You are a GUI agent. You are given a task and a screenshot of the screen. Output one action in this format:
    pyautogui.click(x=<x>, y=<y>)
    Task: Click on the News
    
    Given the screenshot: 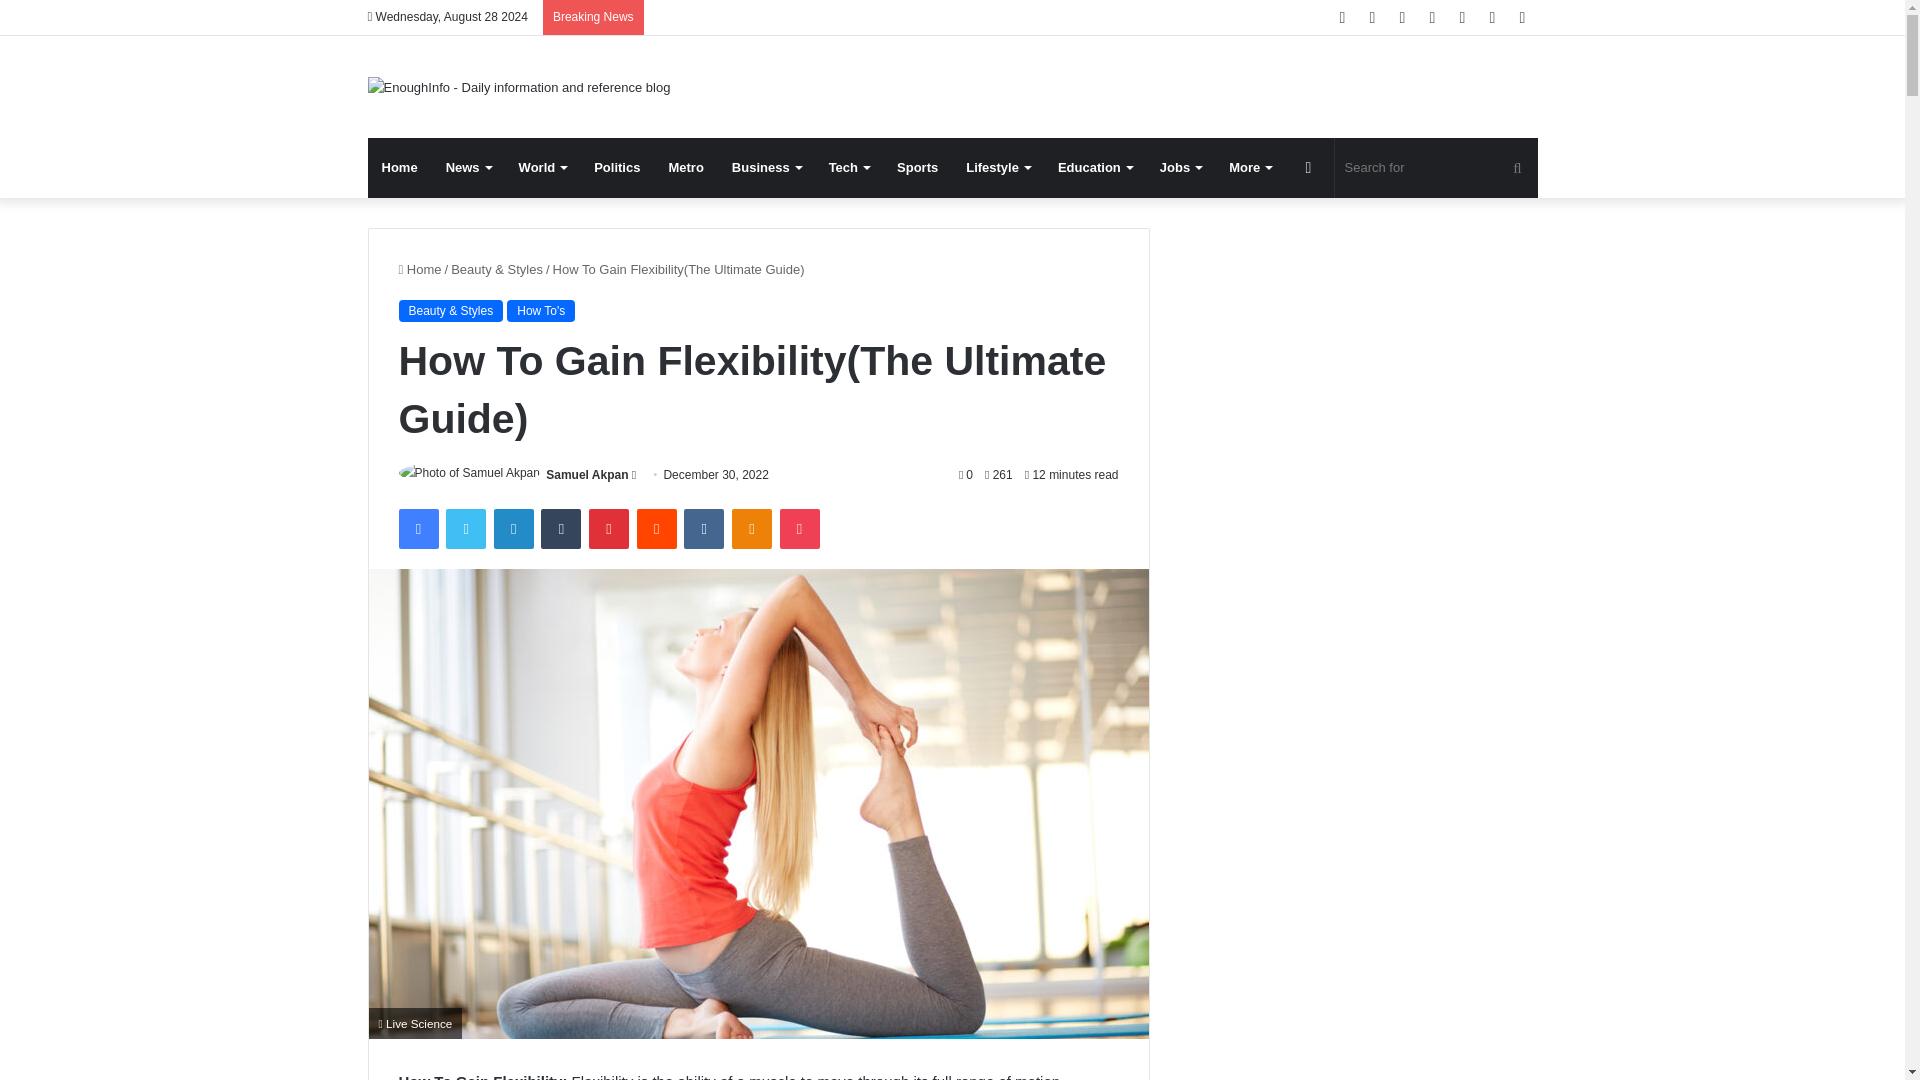 What is the action you would take?
    pyautogui.click(x=468, y=168)
    